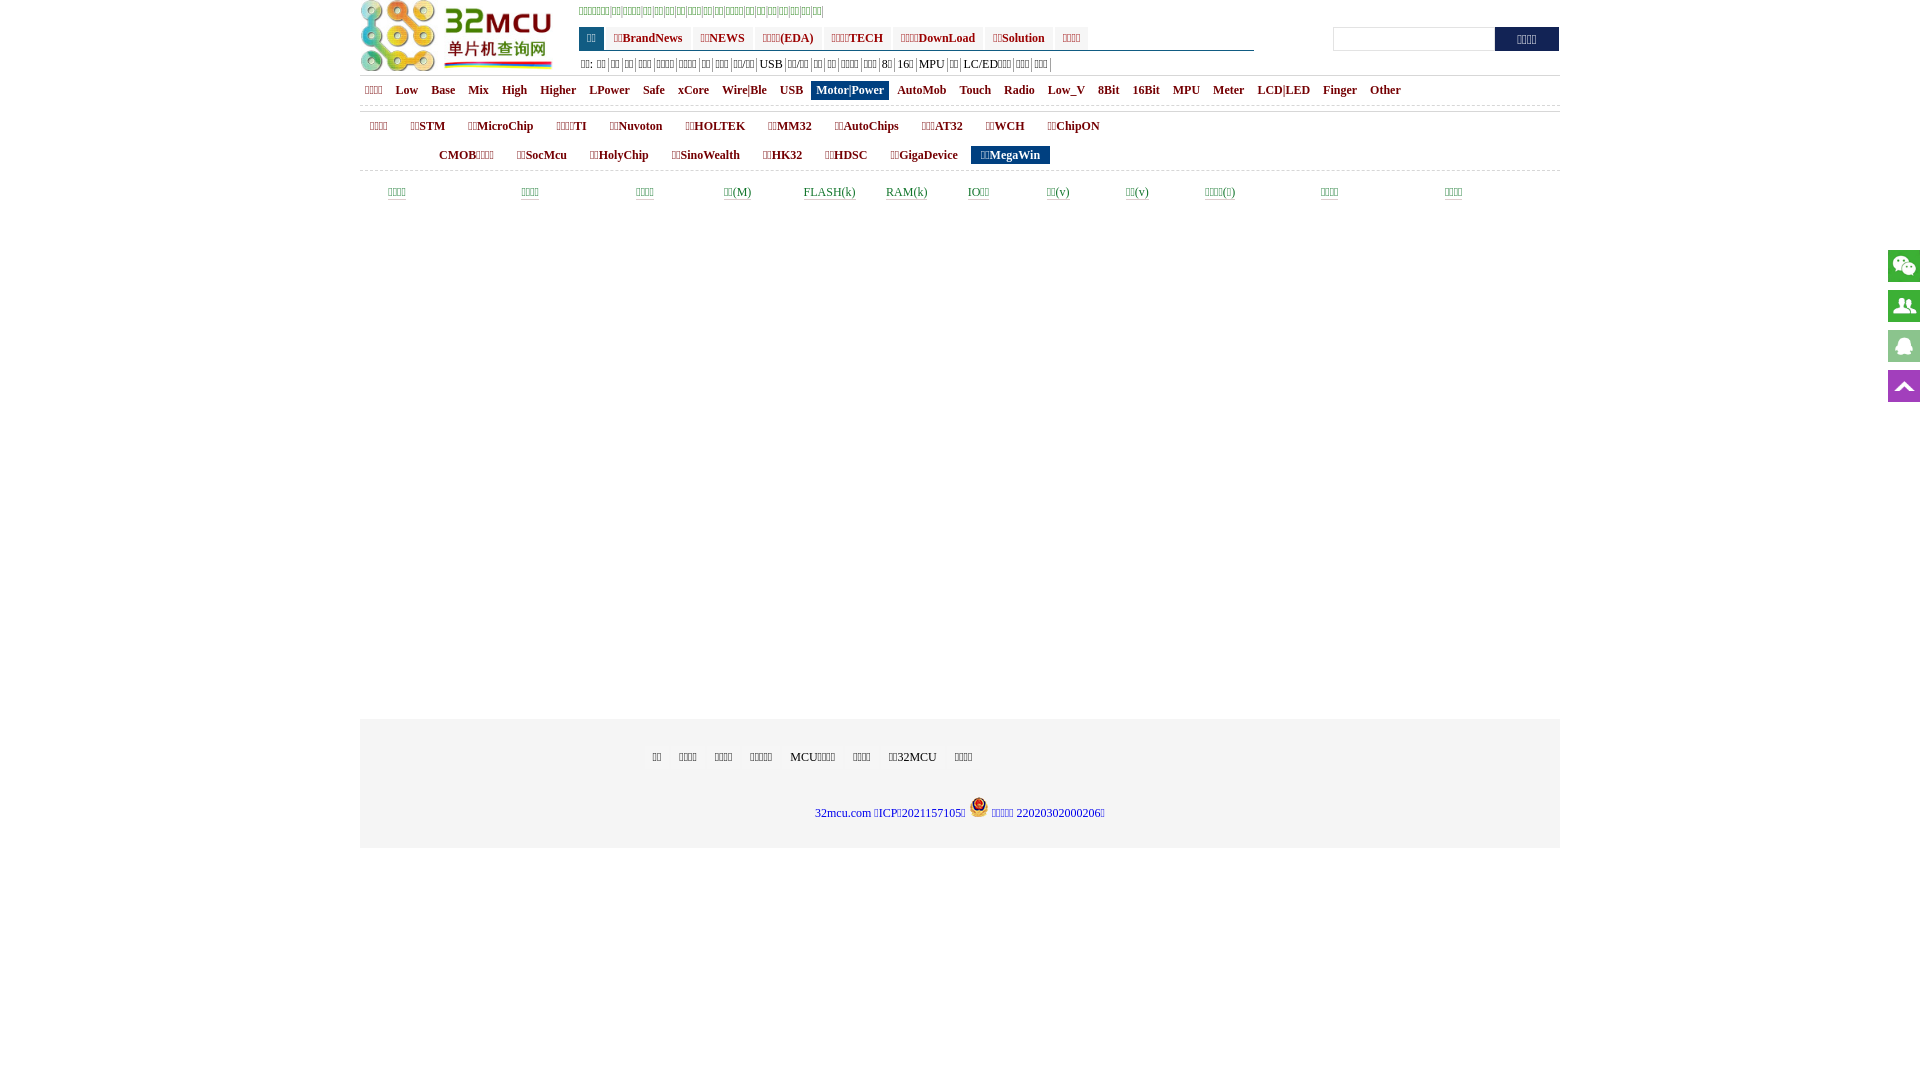 Image resolution: width=1920 pixels, height=1080 pixels. Describe the element at coordinates (610, 90) in the screenshot. I see `LPower` at that location.